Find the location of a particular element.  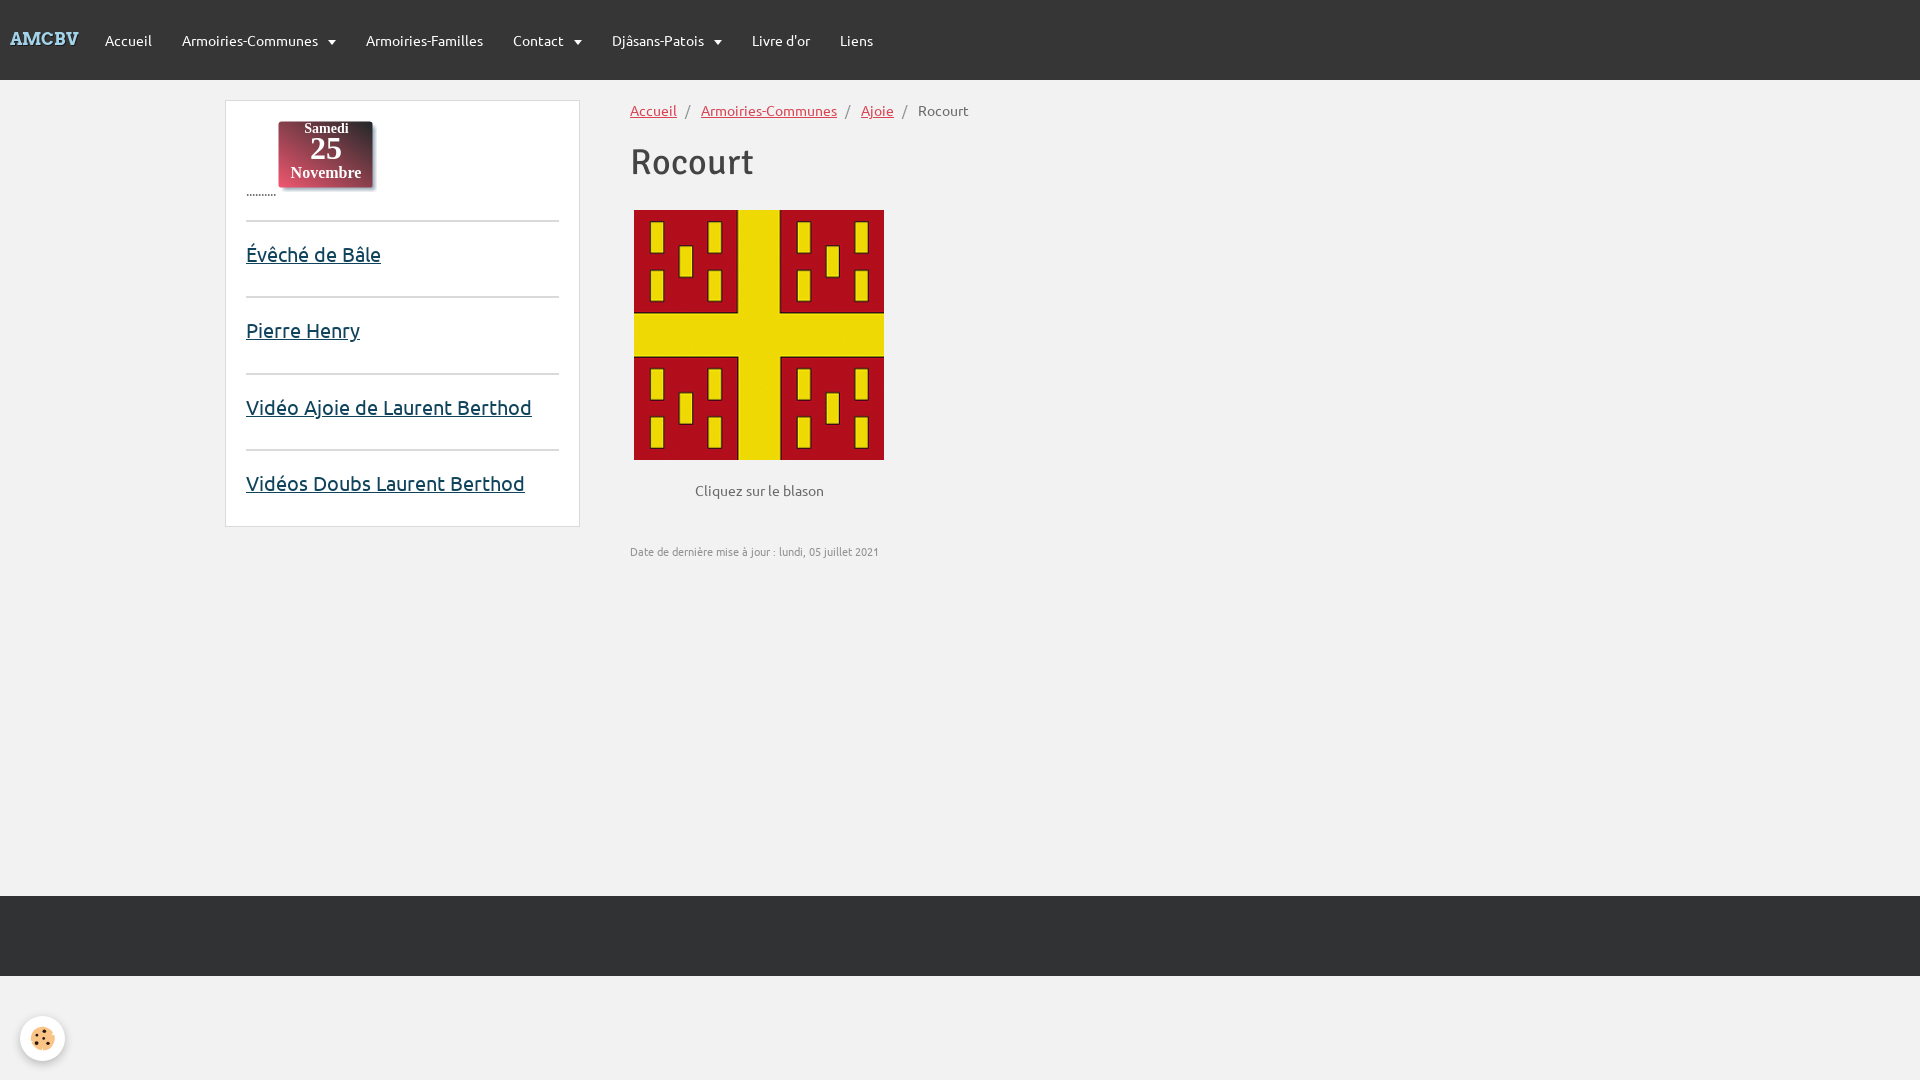

Livre d'or is located at coordinates (781, 40).